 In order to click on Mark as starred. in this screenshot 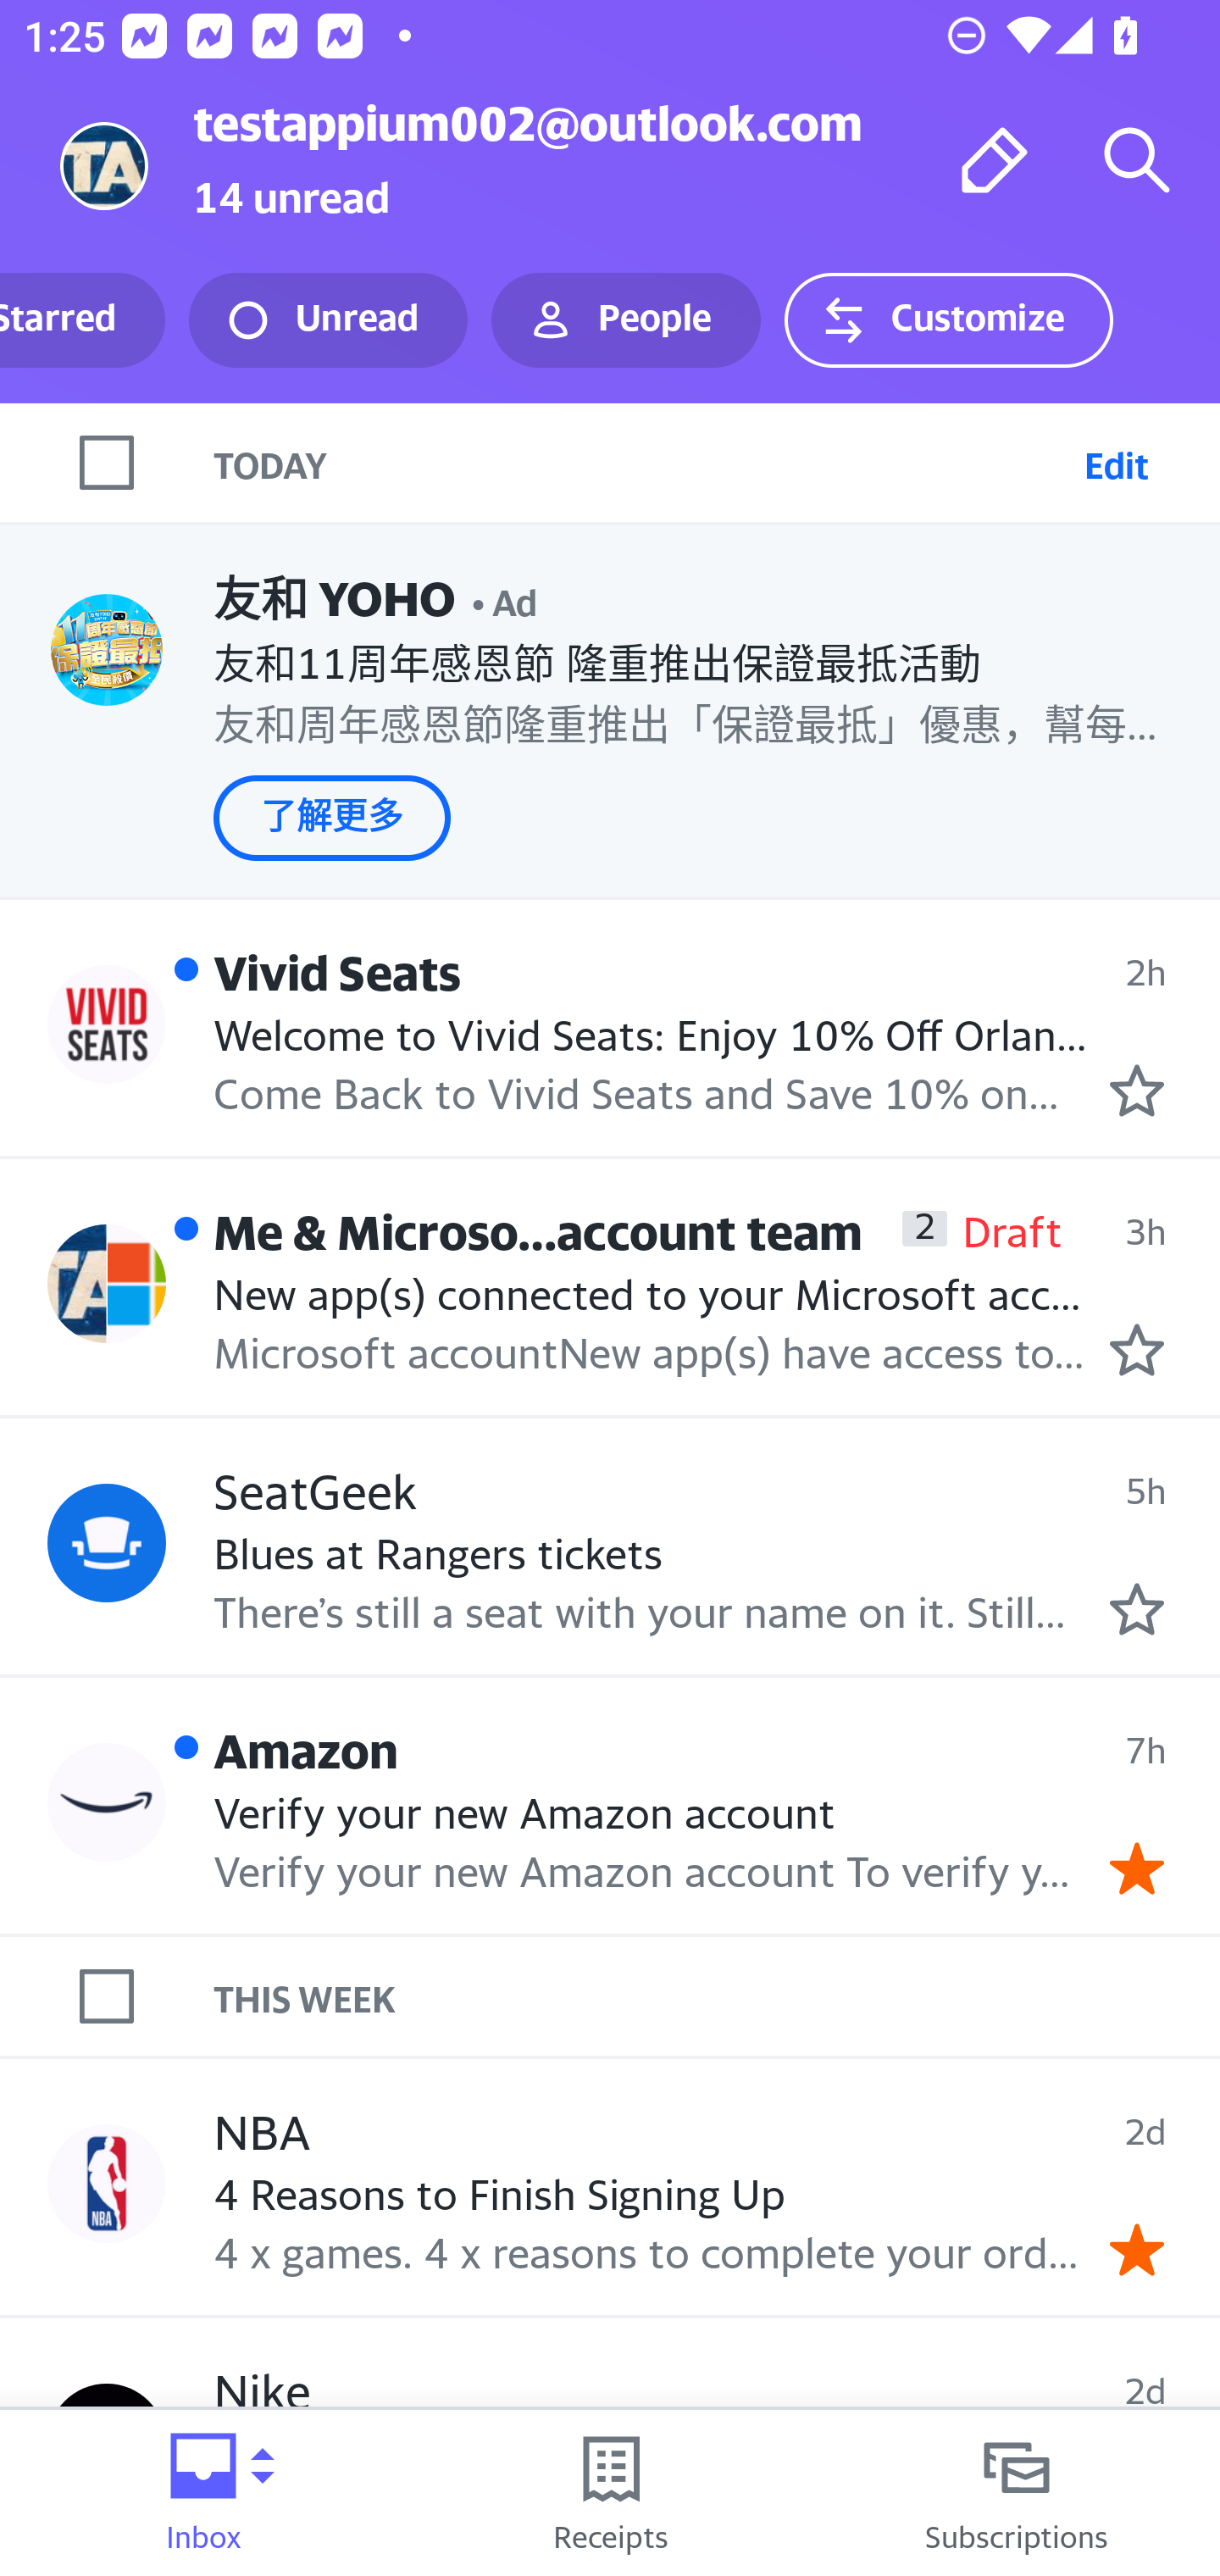, I will do `click(1137, 1091)`.